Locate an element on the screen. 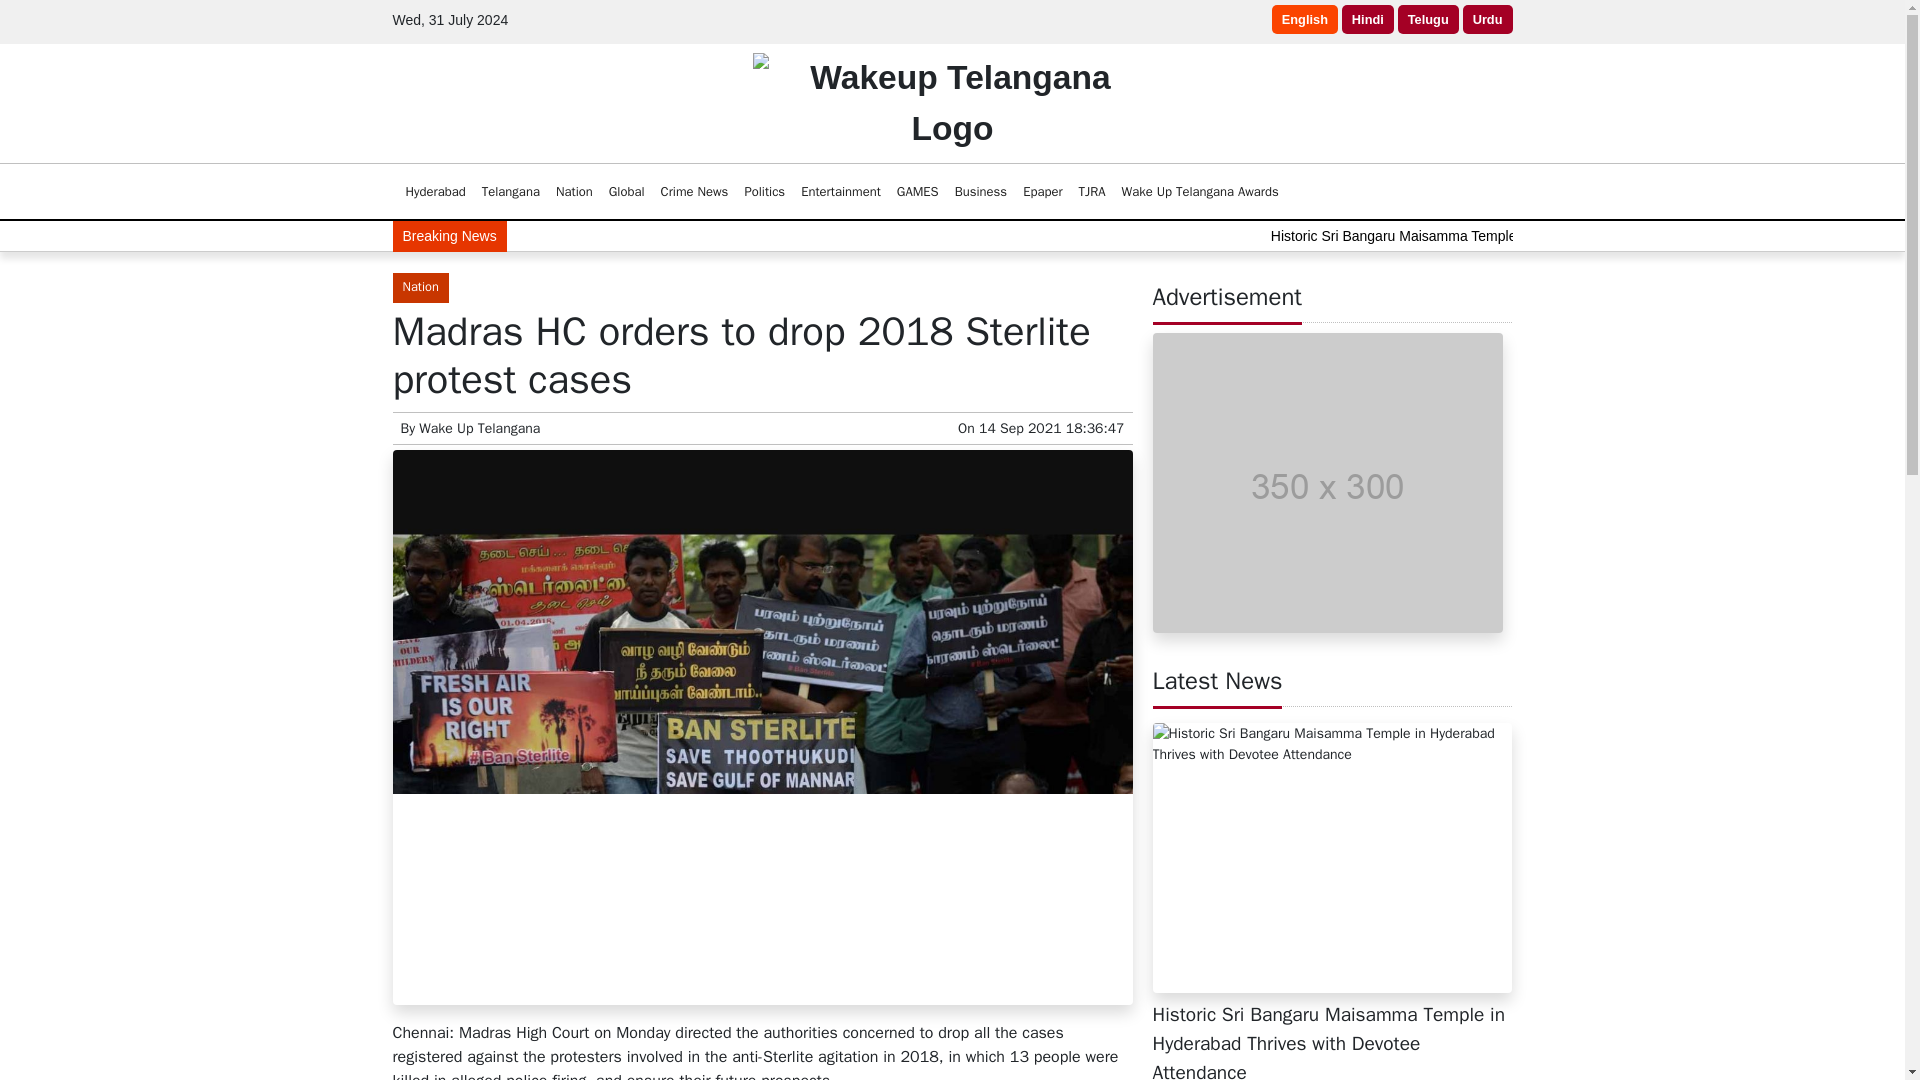  Global is located at coordinates (626, 191).